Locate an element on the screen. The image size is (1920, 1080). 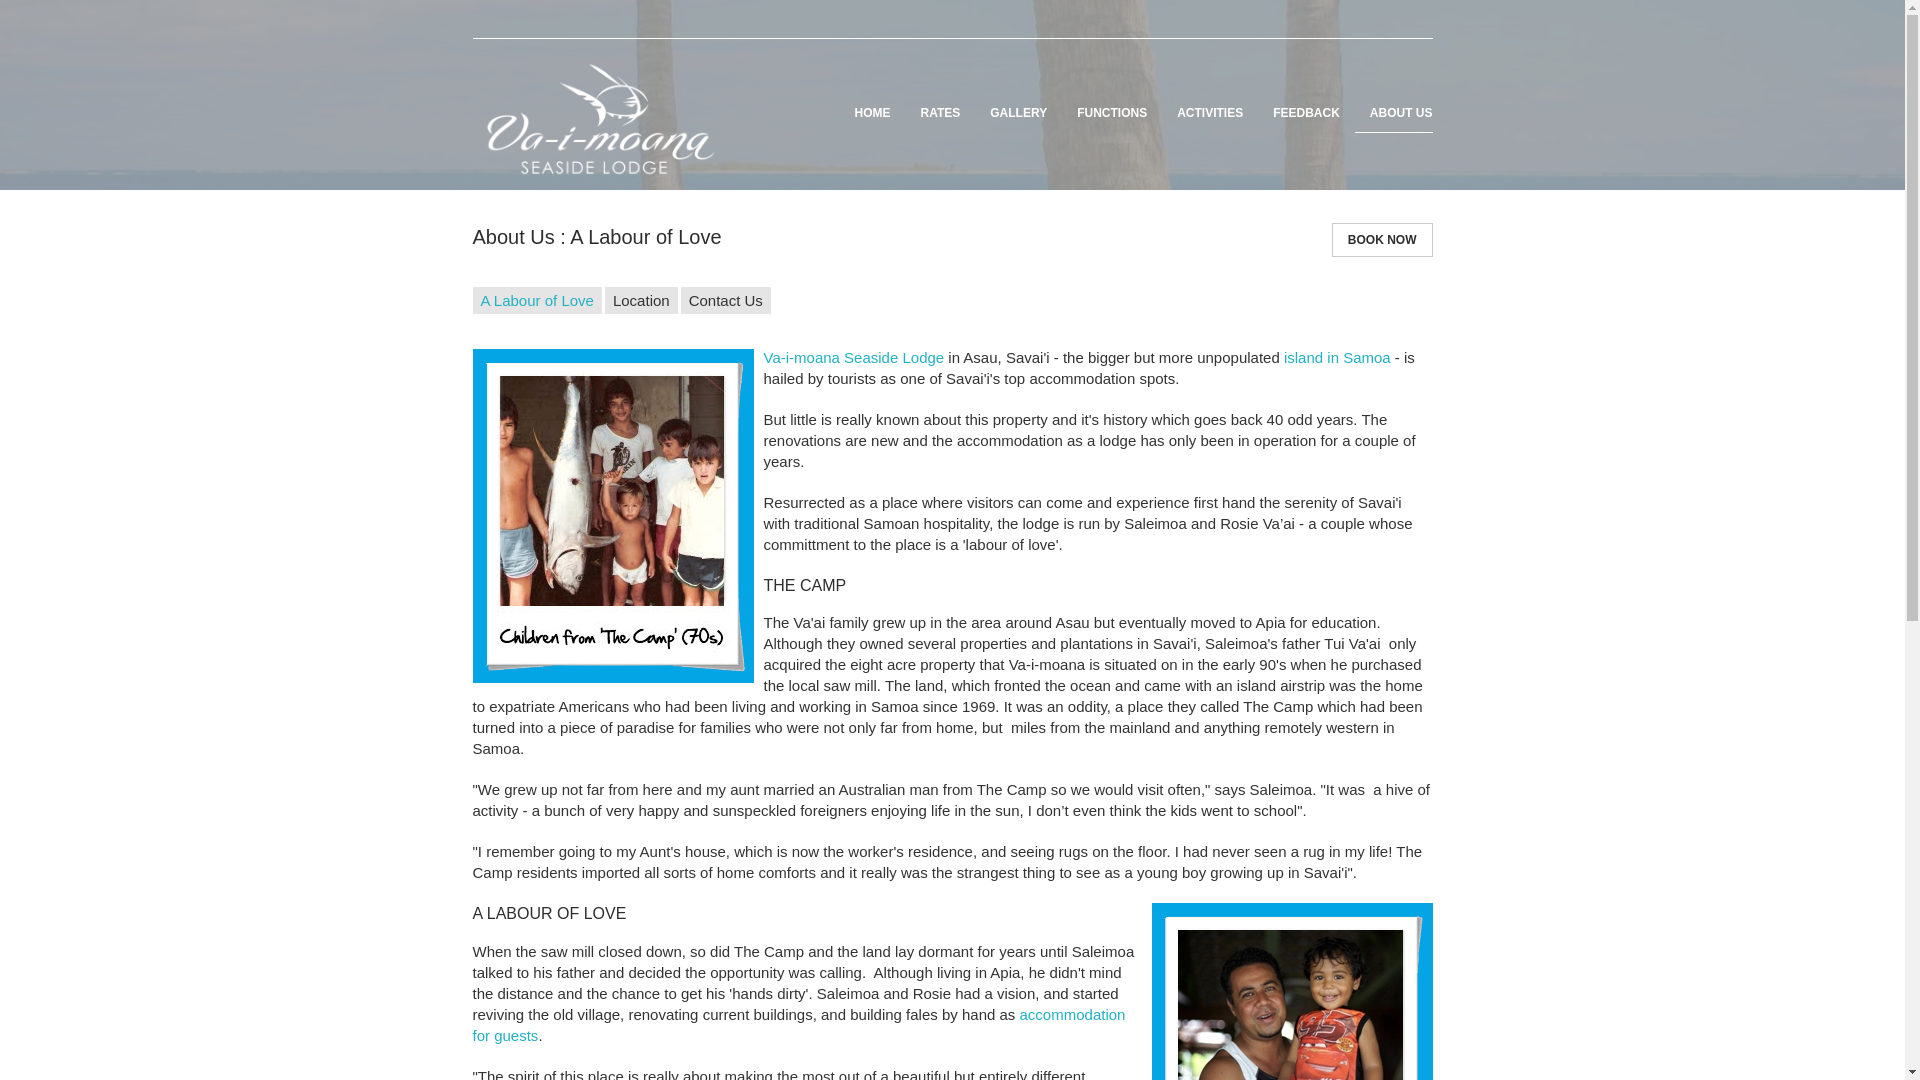
Va-i-moana Seaside Lodge - Logo Full is located at coordinates (598, 117).